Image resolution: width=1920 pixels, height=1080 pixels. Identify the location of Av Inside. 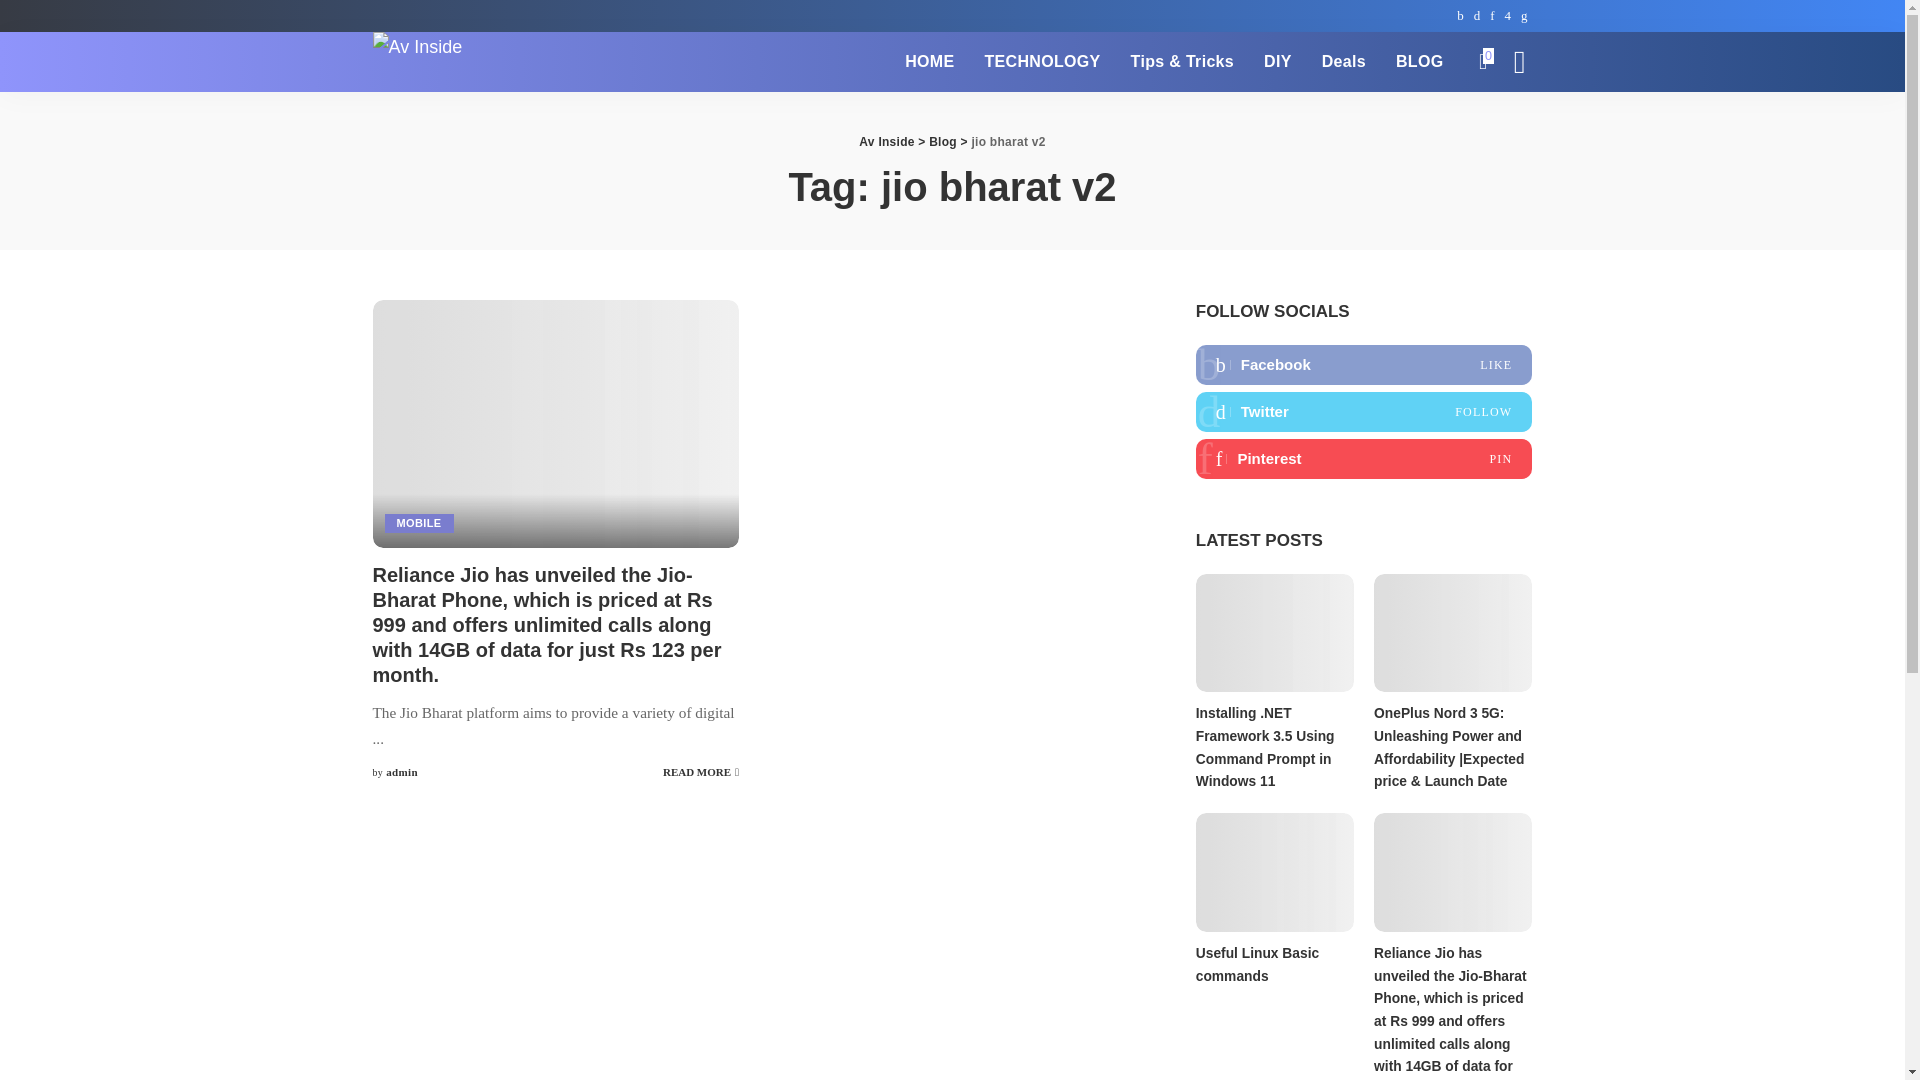
(417, 62).